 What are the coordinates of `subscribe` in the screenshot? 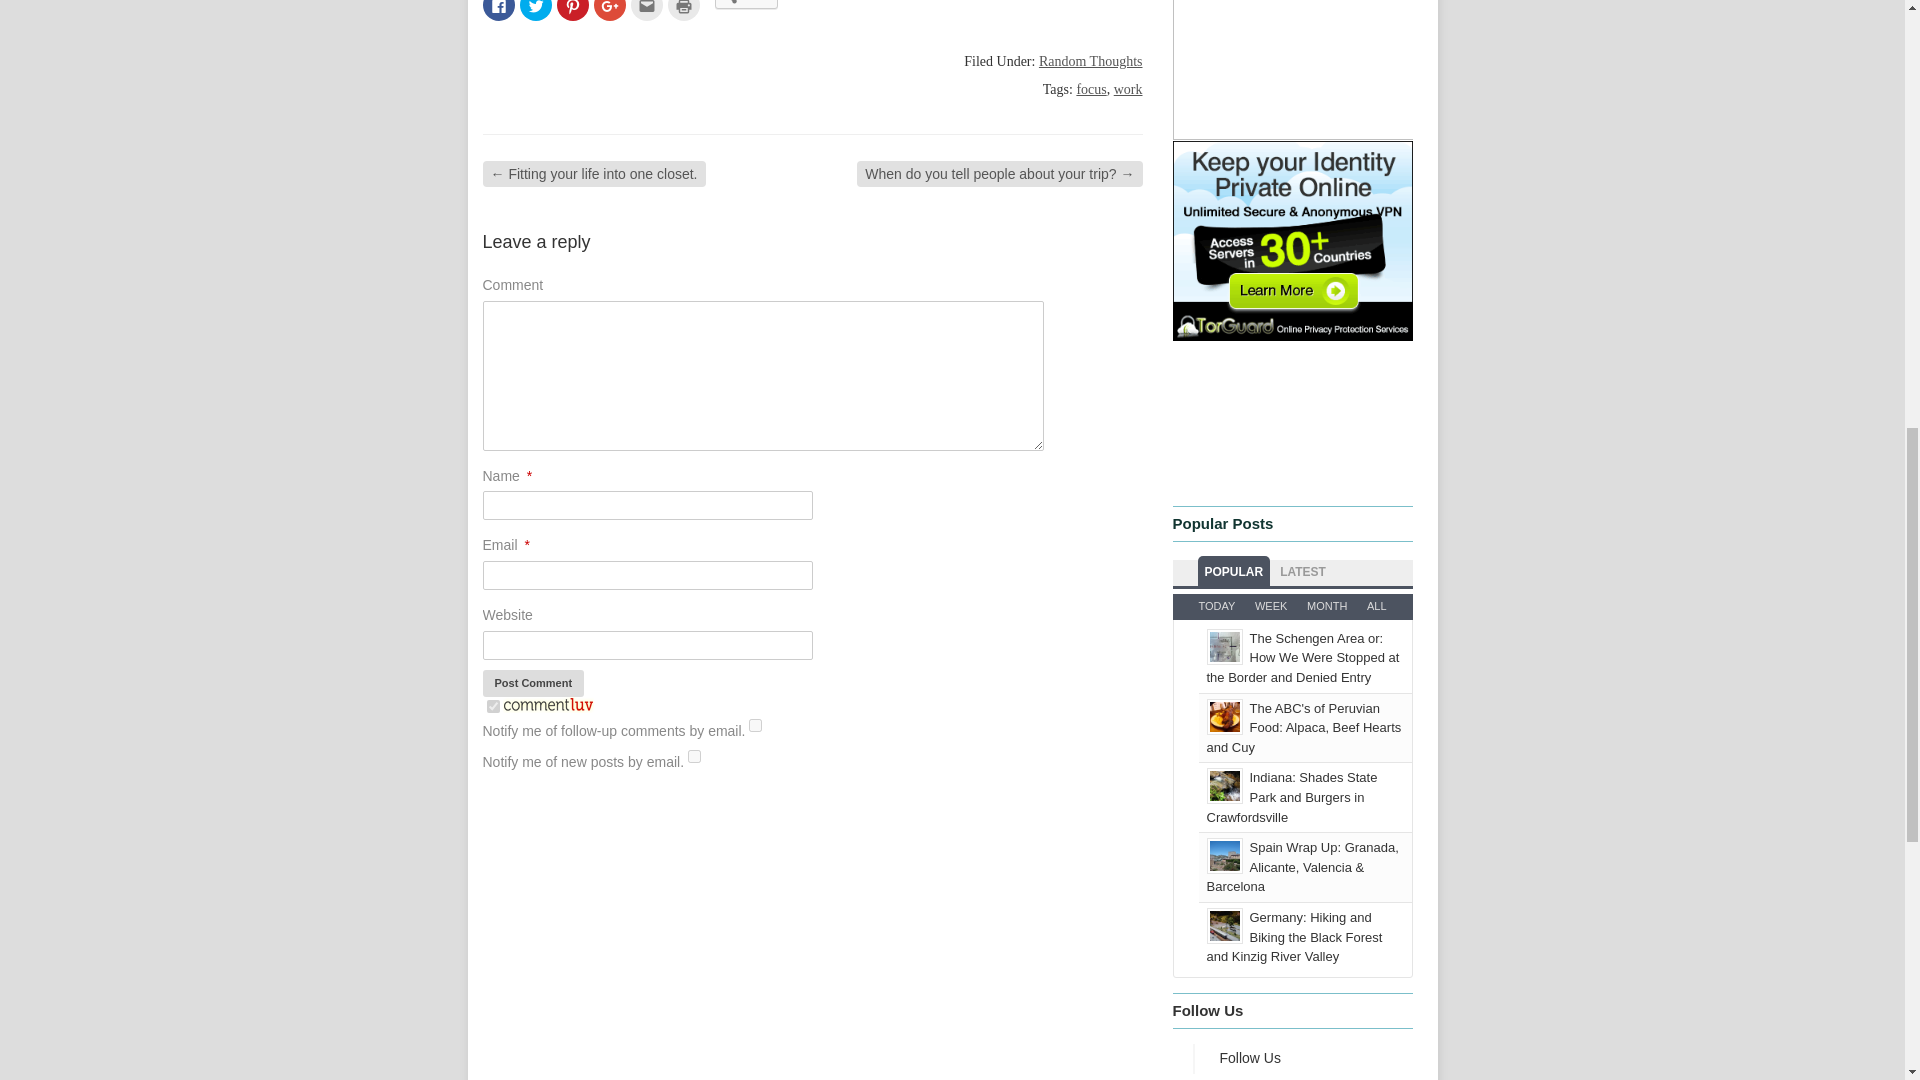 It's located at (694, 756).